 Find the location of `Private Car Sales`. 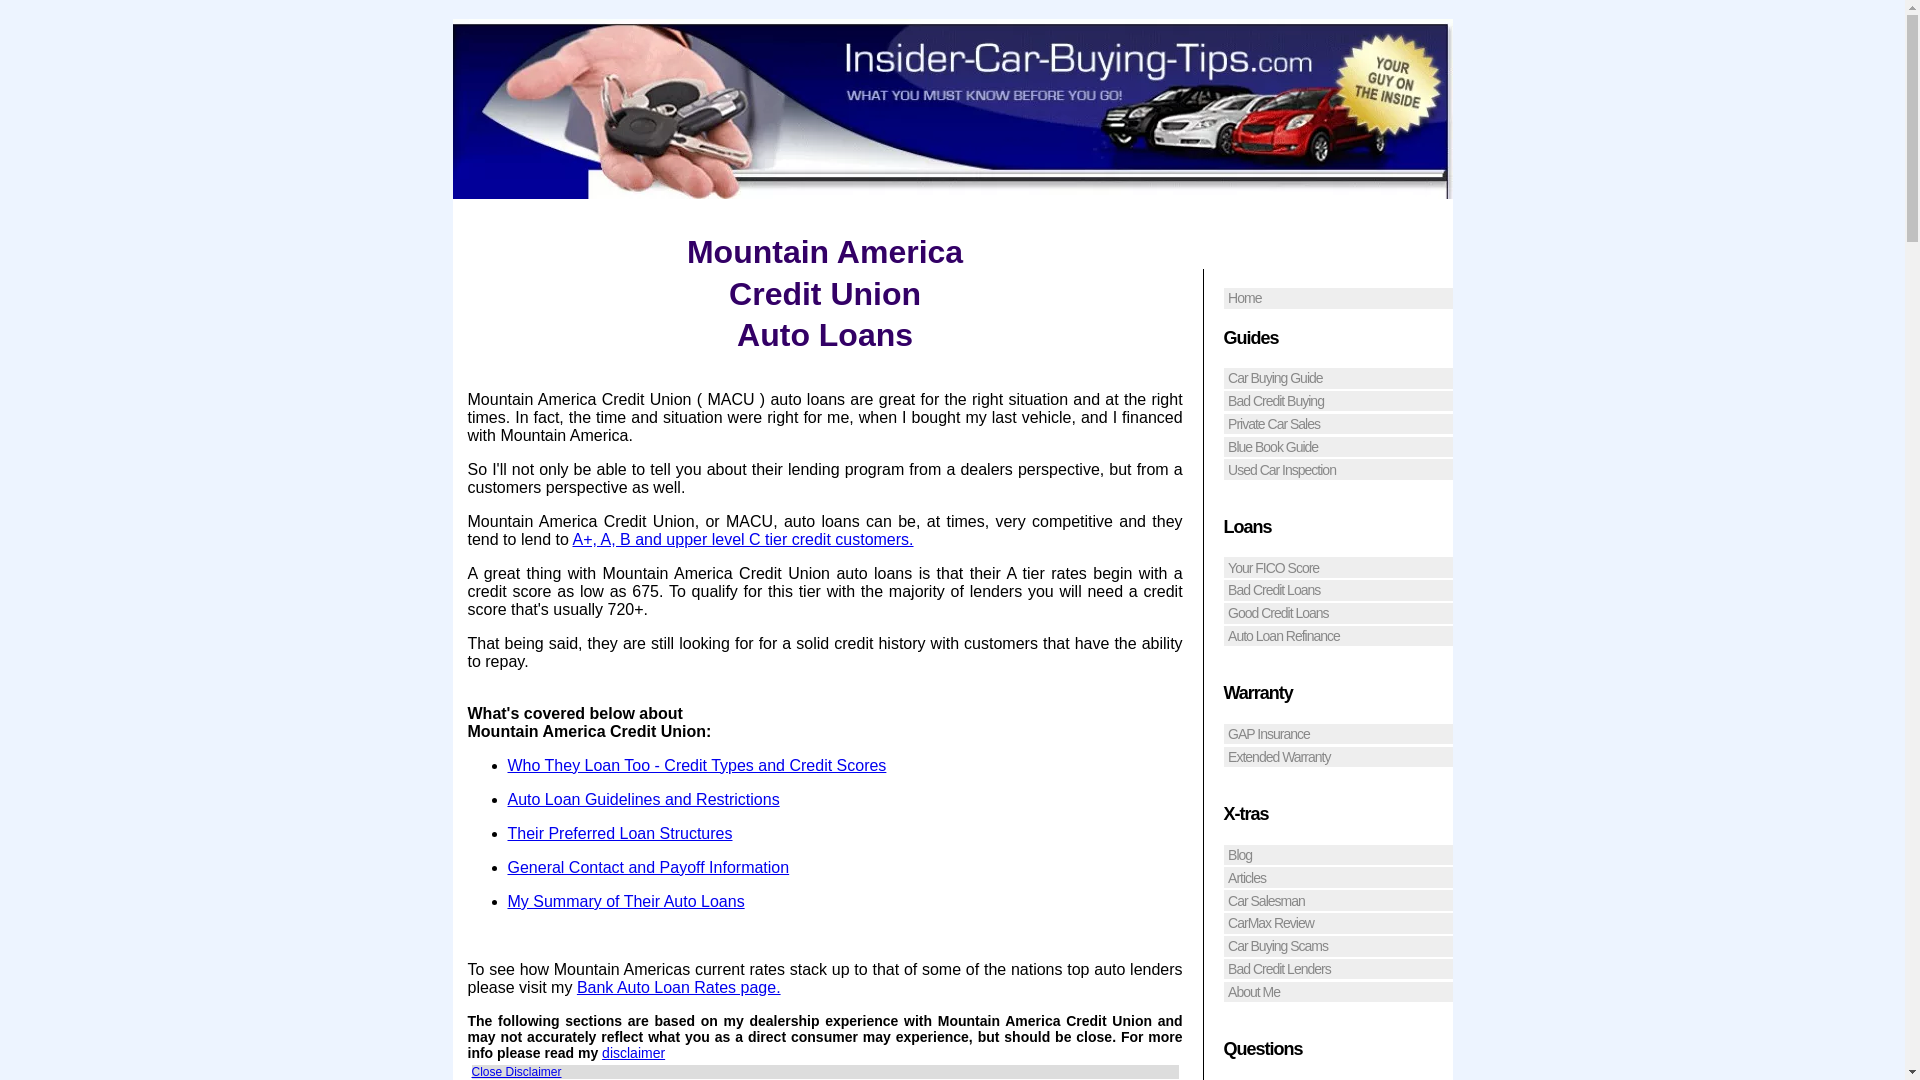

Private Car Sales is located at coordinates (1338, 424).